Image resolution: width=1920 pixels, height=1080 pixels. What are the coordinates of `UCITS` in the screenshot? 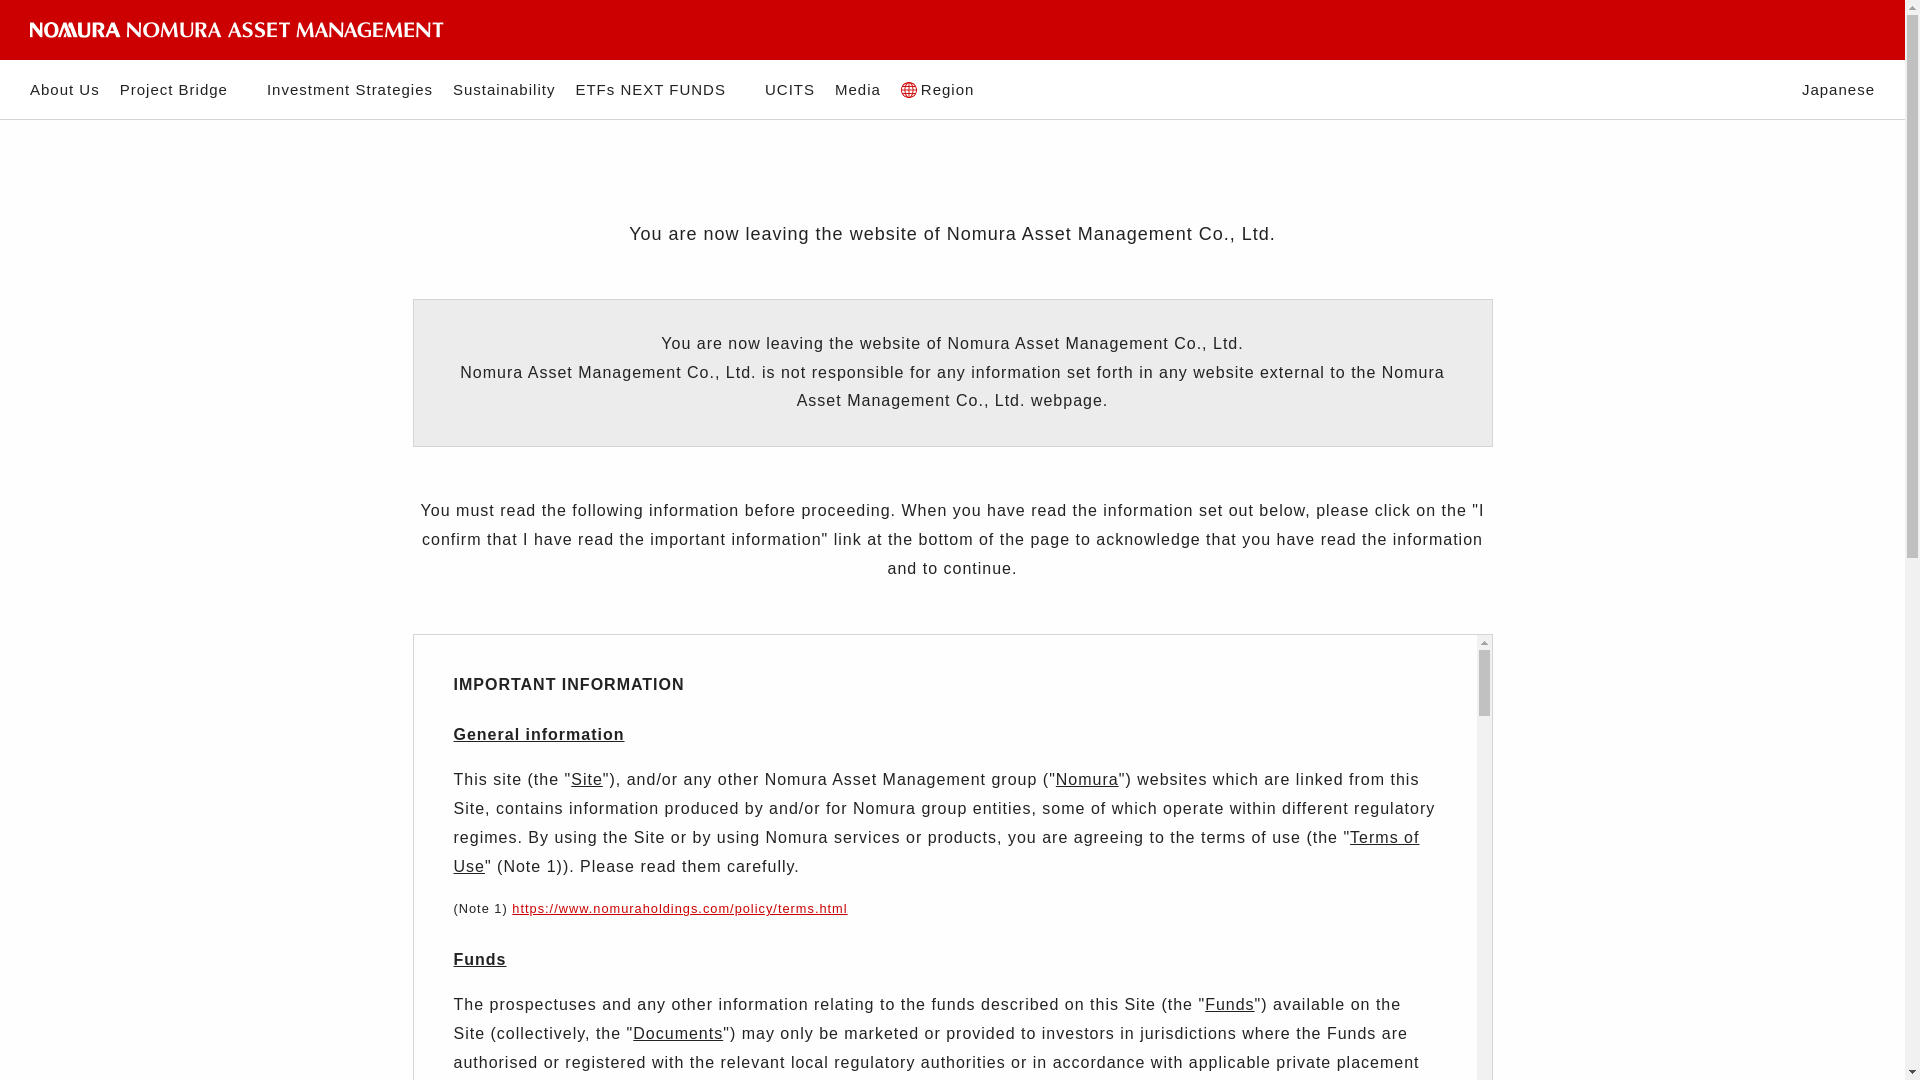 It's located at (789, 90).